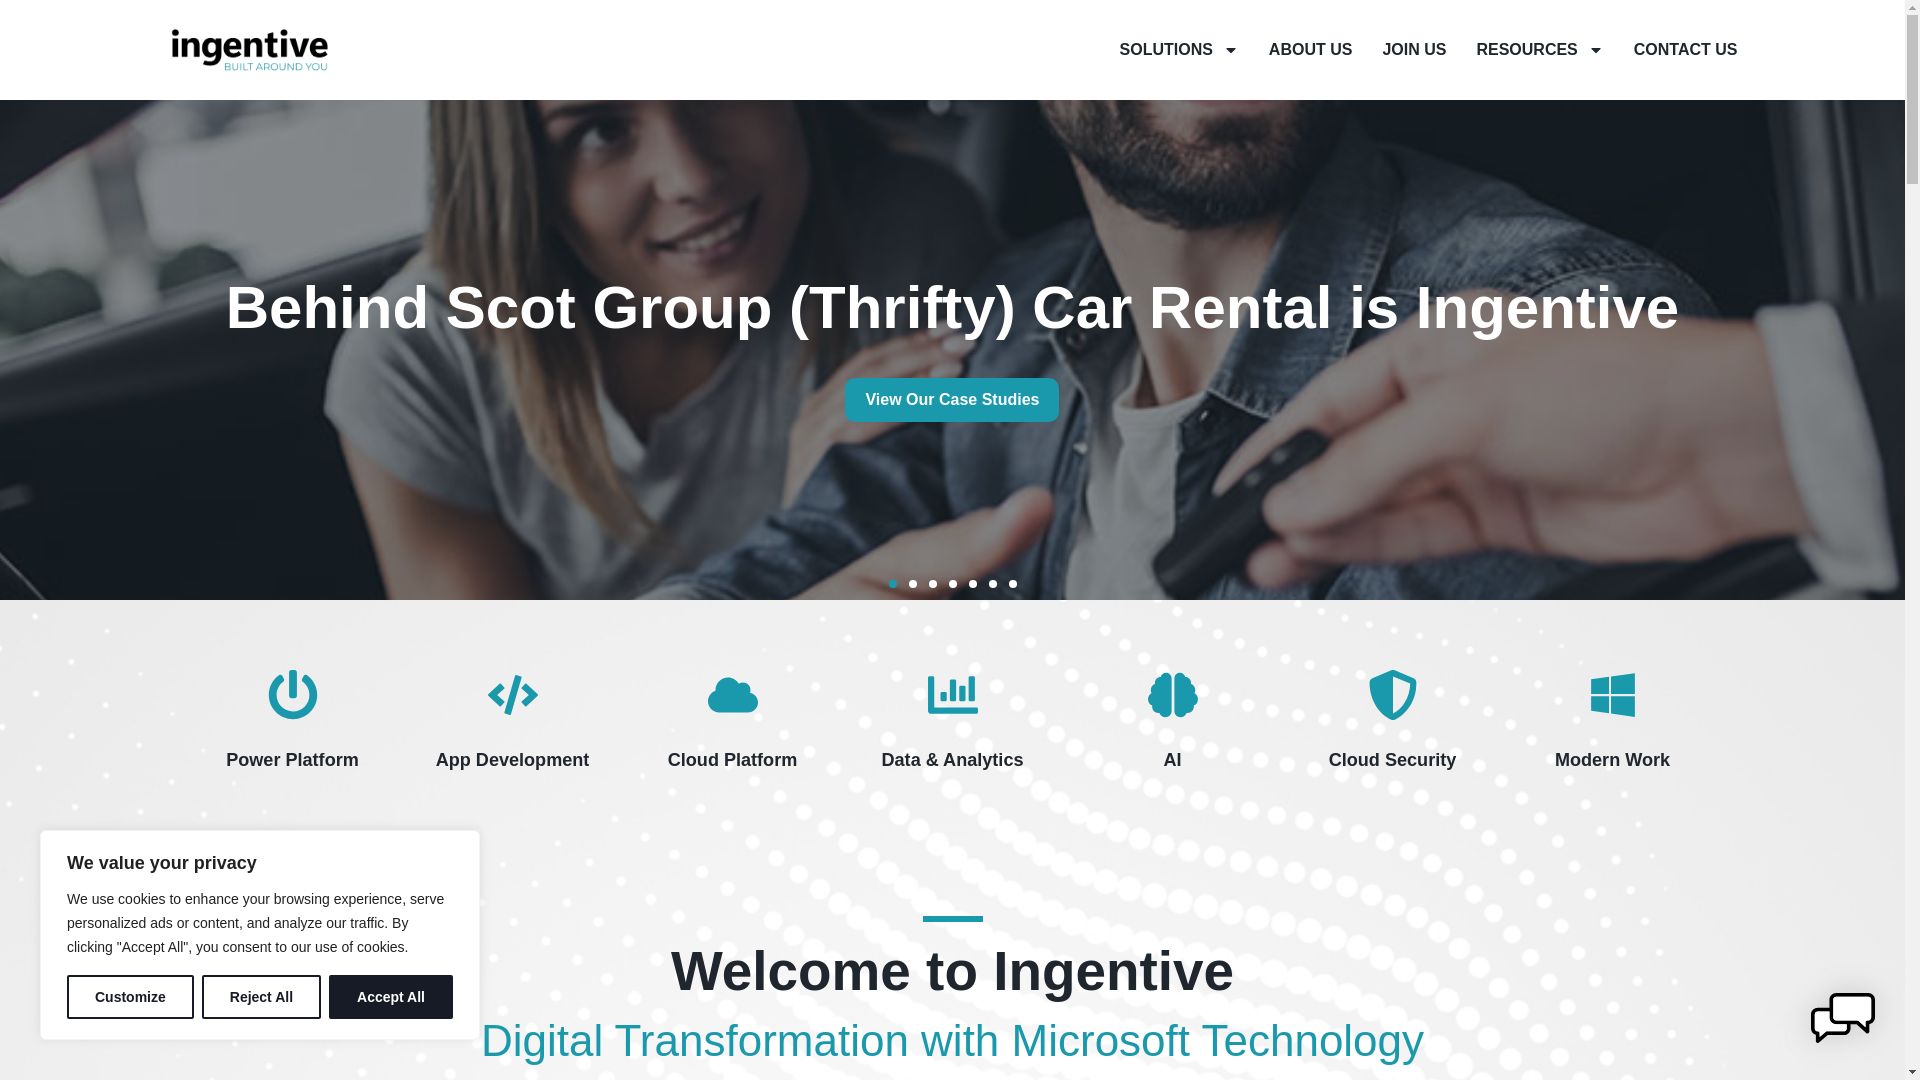  I want to click on ABOUT US, so click(1310, 50).